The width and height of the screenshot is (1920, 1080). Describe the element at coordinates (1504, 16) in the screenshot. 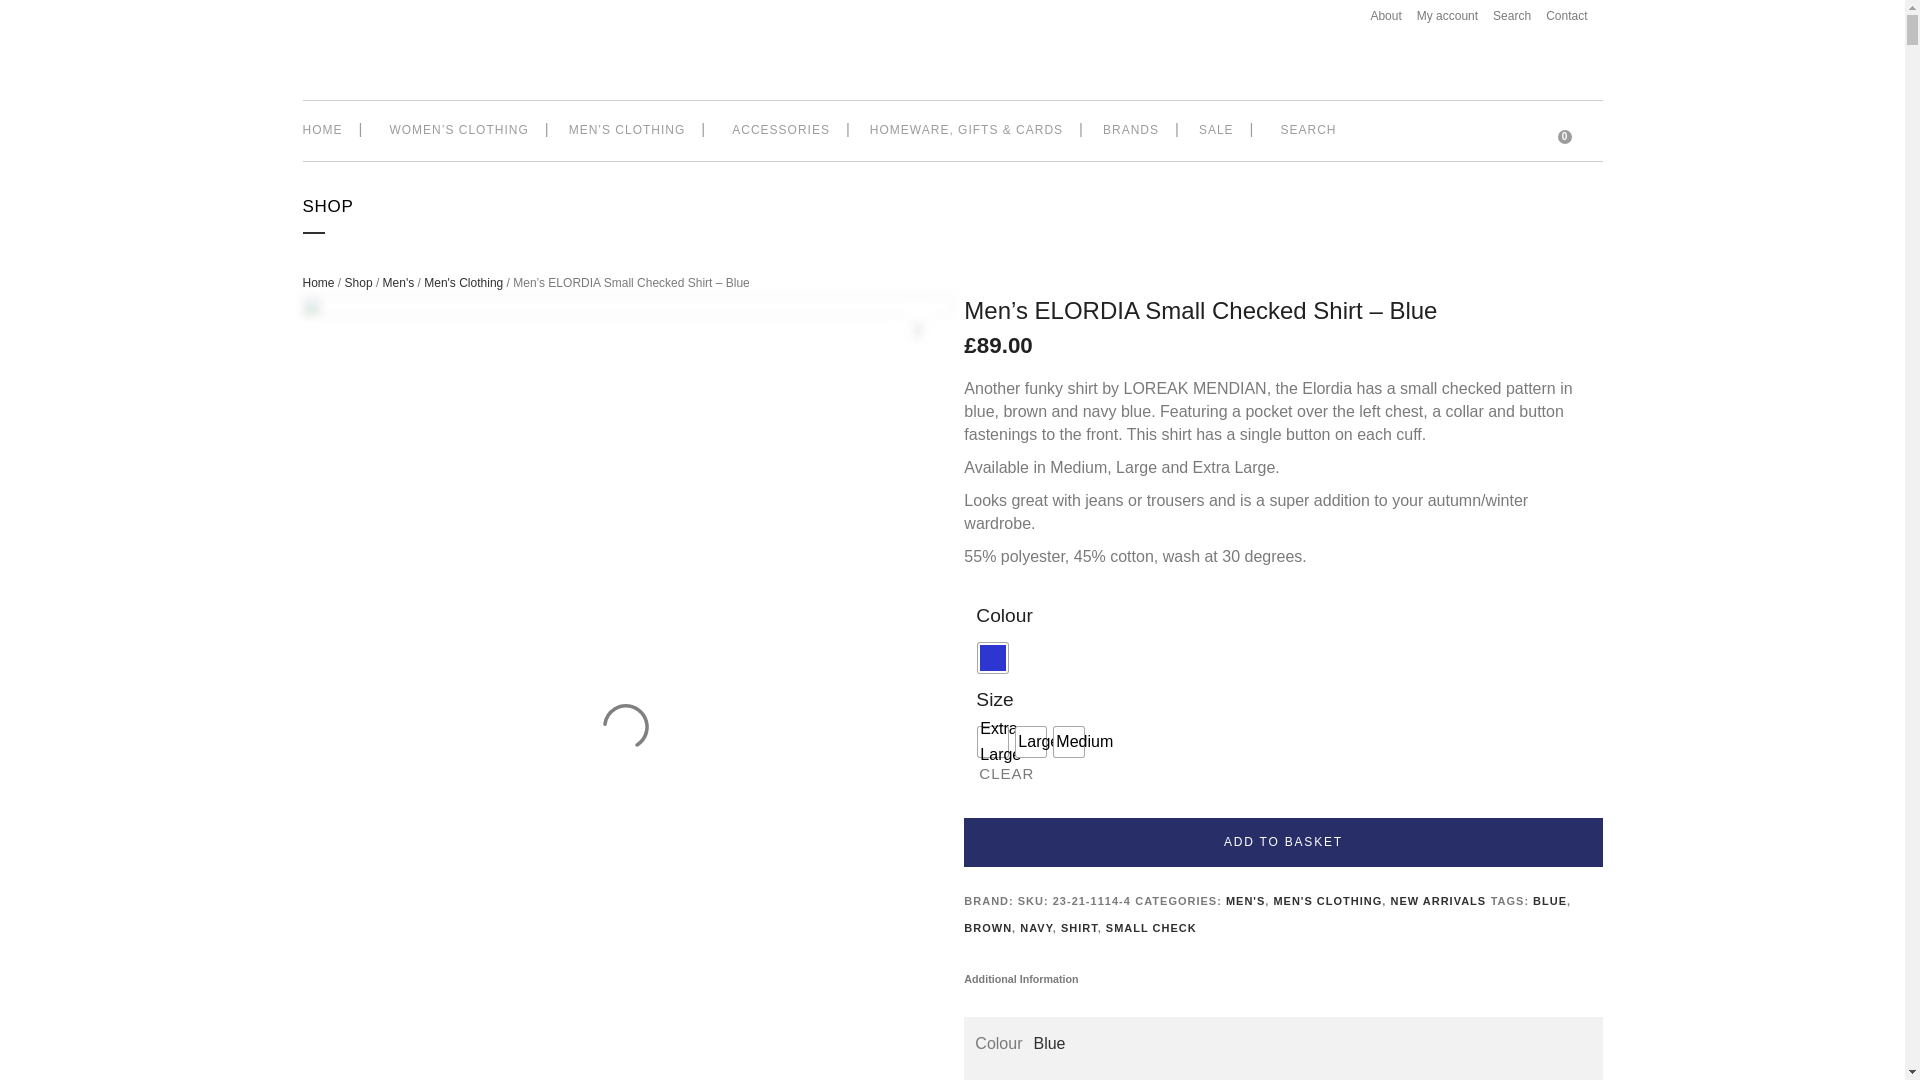

I see `Search` at that location.